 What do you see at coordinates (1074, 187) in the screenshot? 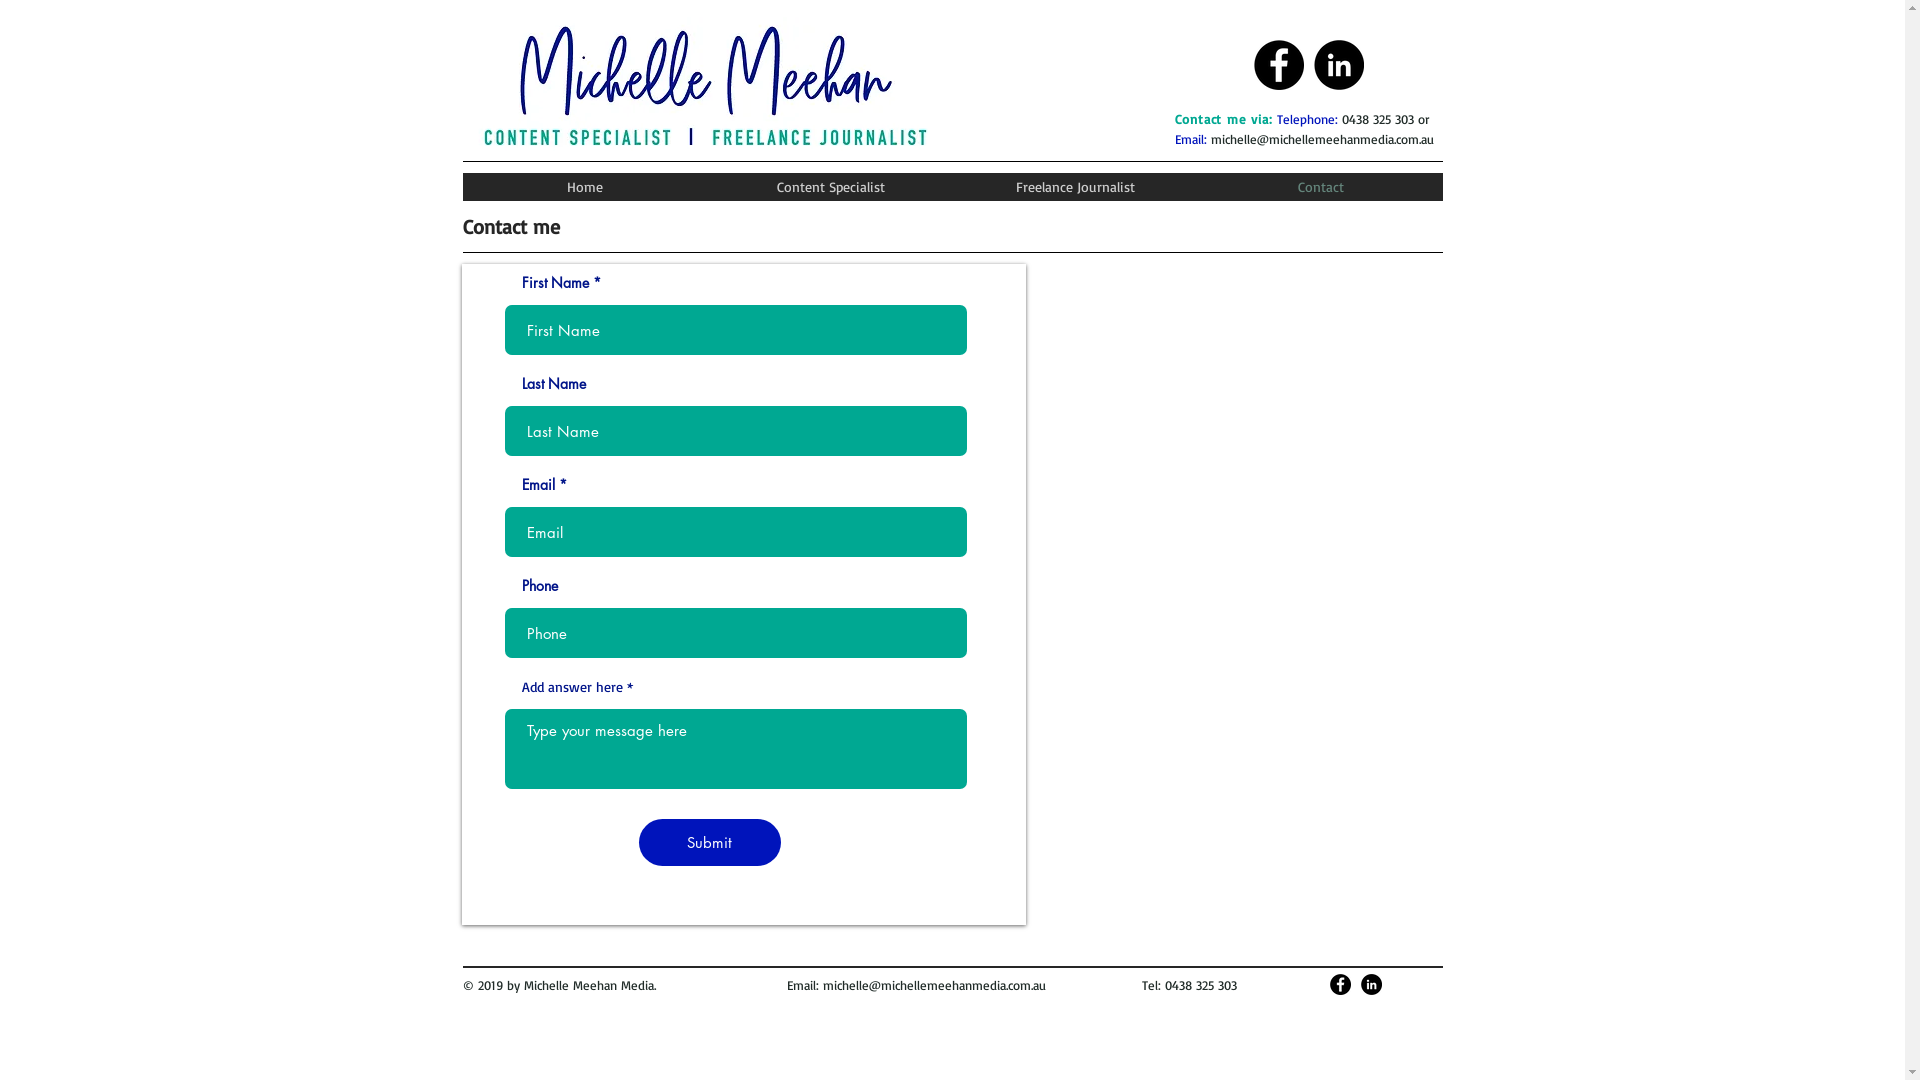
I see `Freelance Journalist` at bounding box center [1074, 187].